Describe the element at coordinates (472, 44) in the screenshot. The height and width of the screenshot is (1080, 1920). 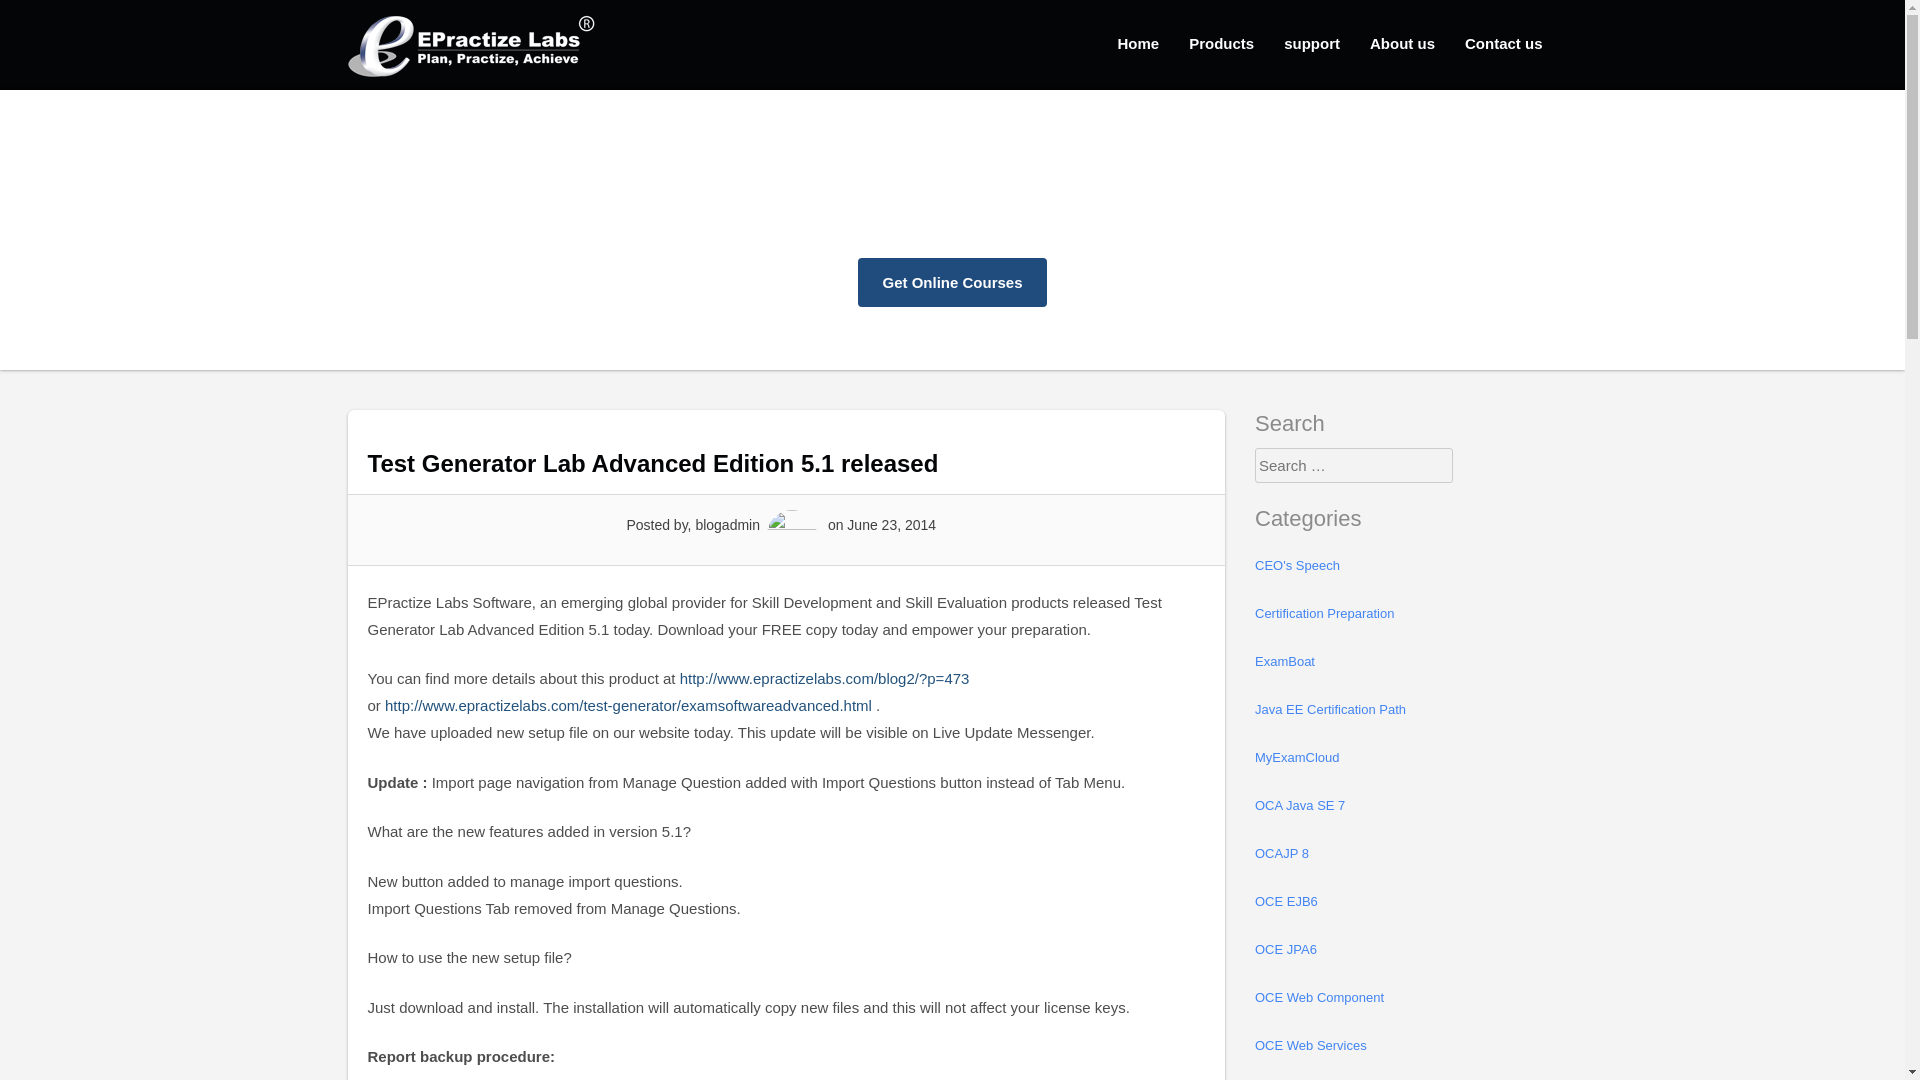
I see `Online Exam and Certification Preparation` at that location.